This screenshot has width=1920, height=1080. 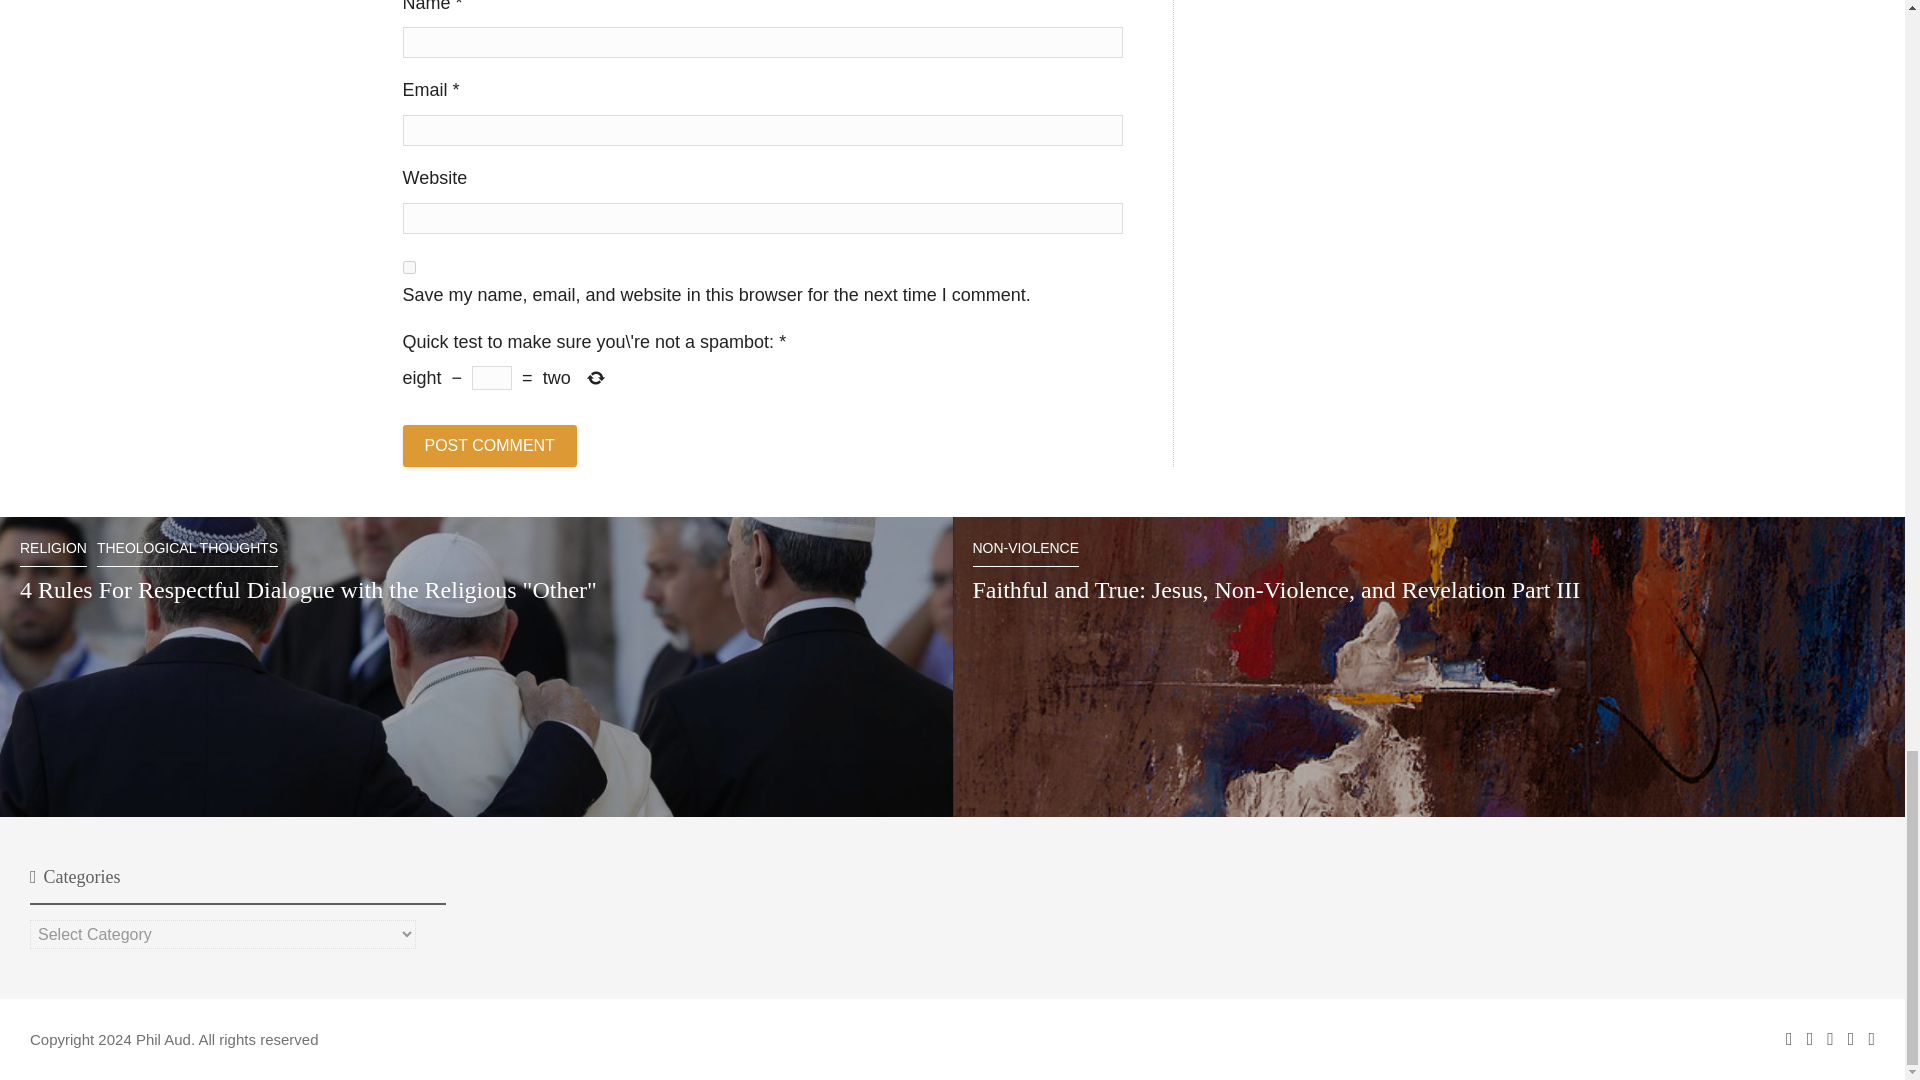 I want to click on Post Comment, so click(x=488, y=446).